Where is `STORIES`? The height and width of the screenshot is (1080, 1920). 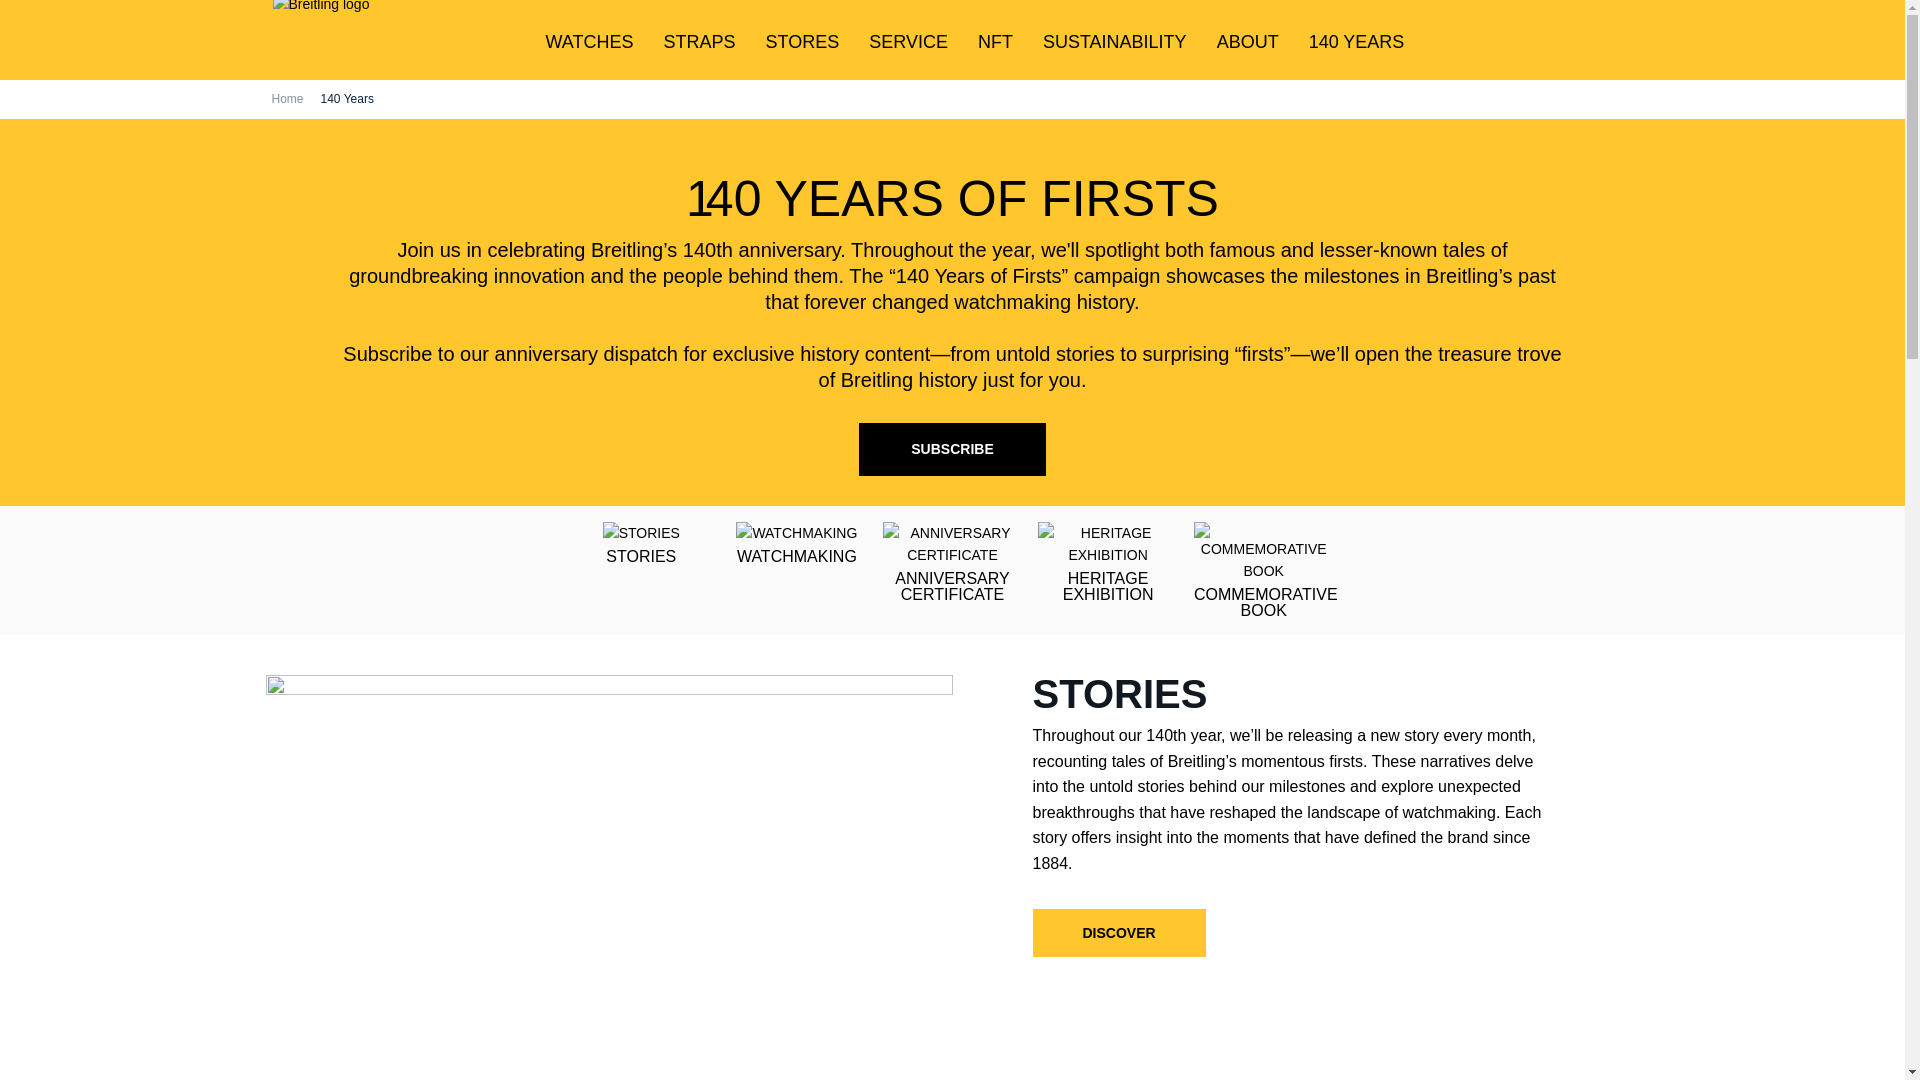 STORIES is located at coordinates (640, 542).